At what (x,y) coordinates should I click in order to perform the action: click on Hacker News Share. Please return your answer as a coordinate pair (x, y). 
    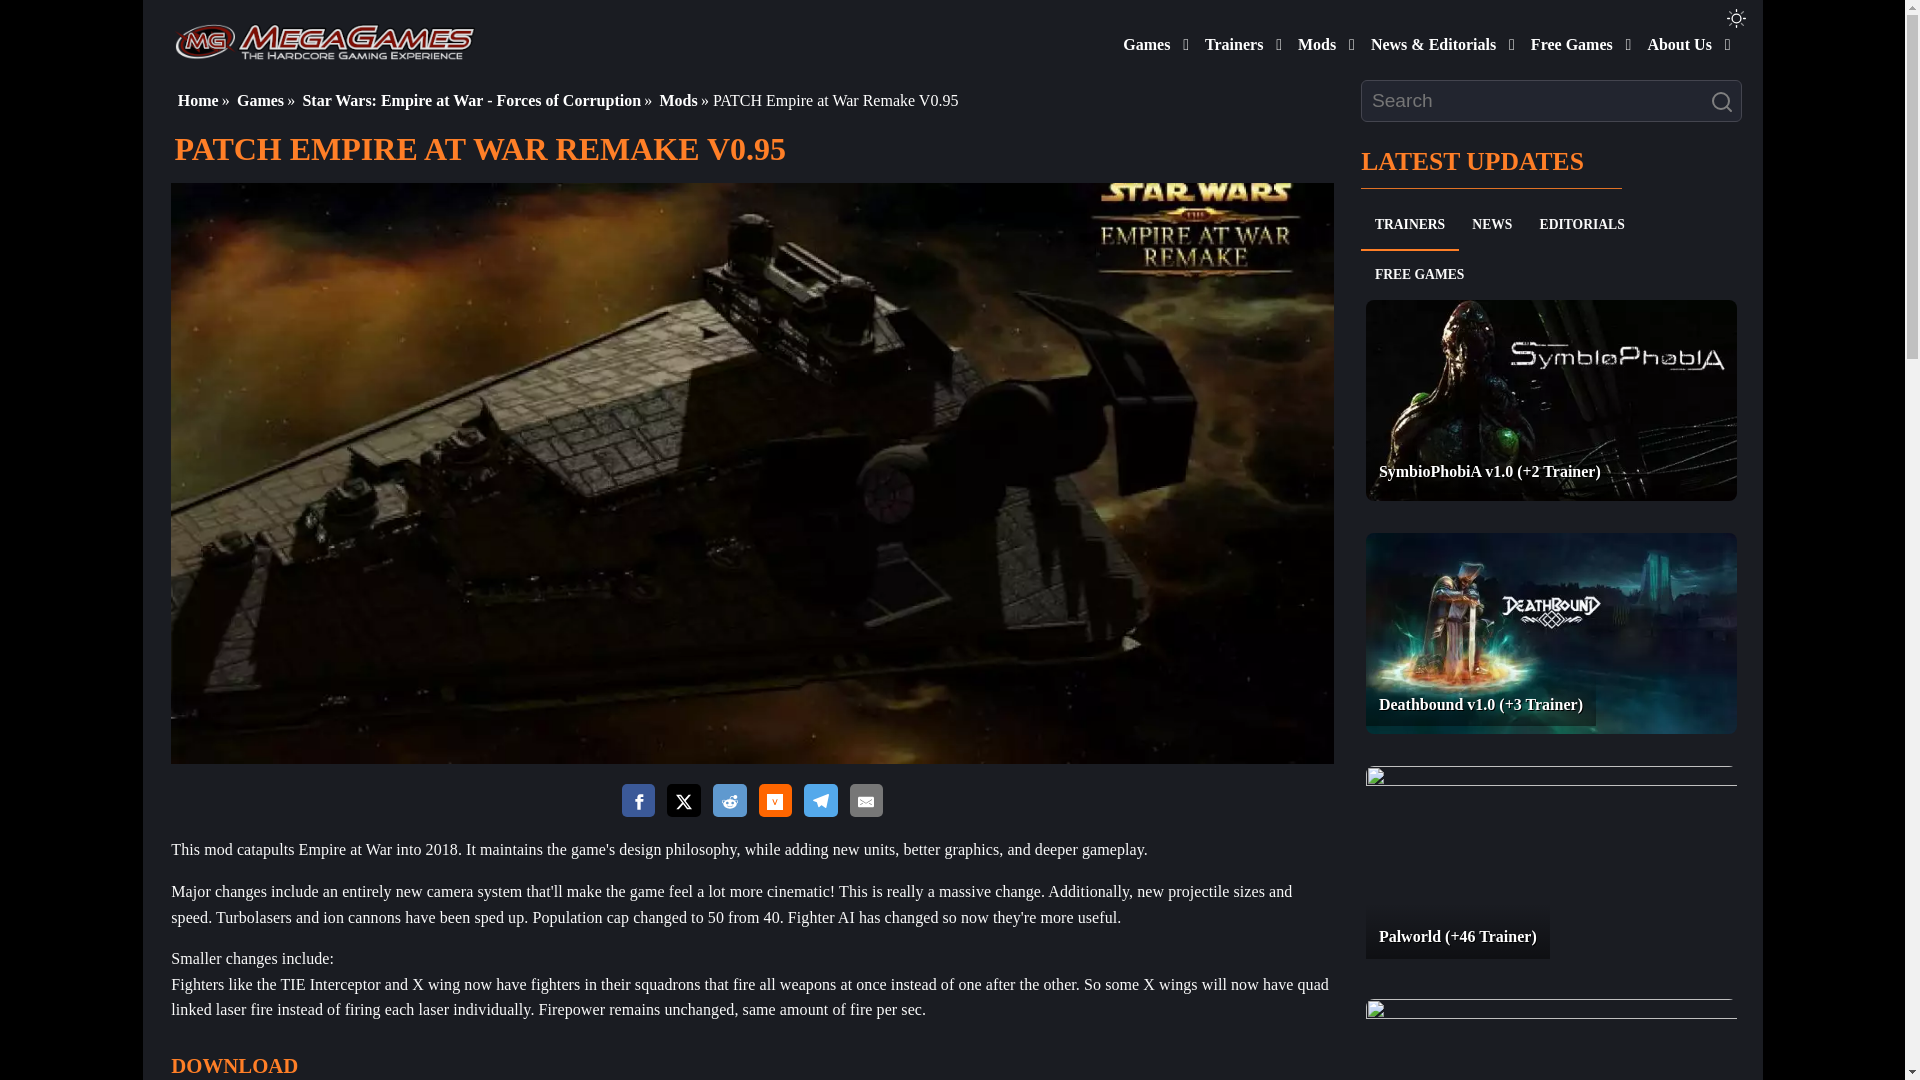
    Looking at the image, I should click on (774, 802).